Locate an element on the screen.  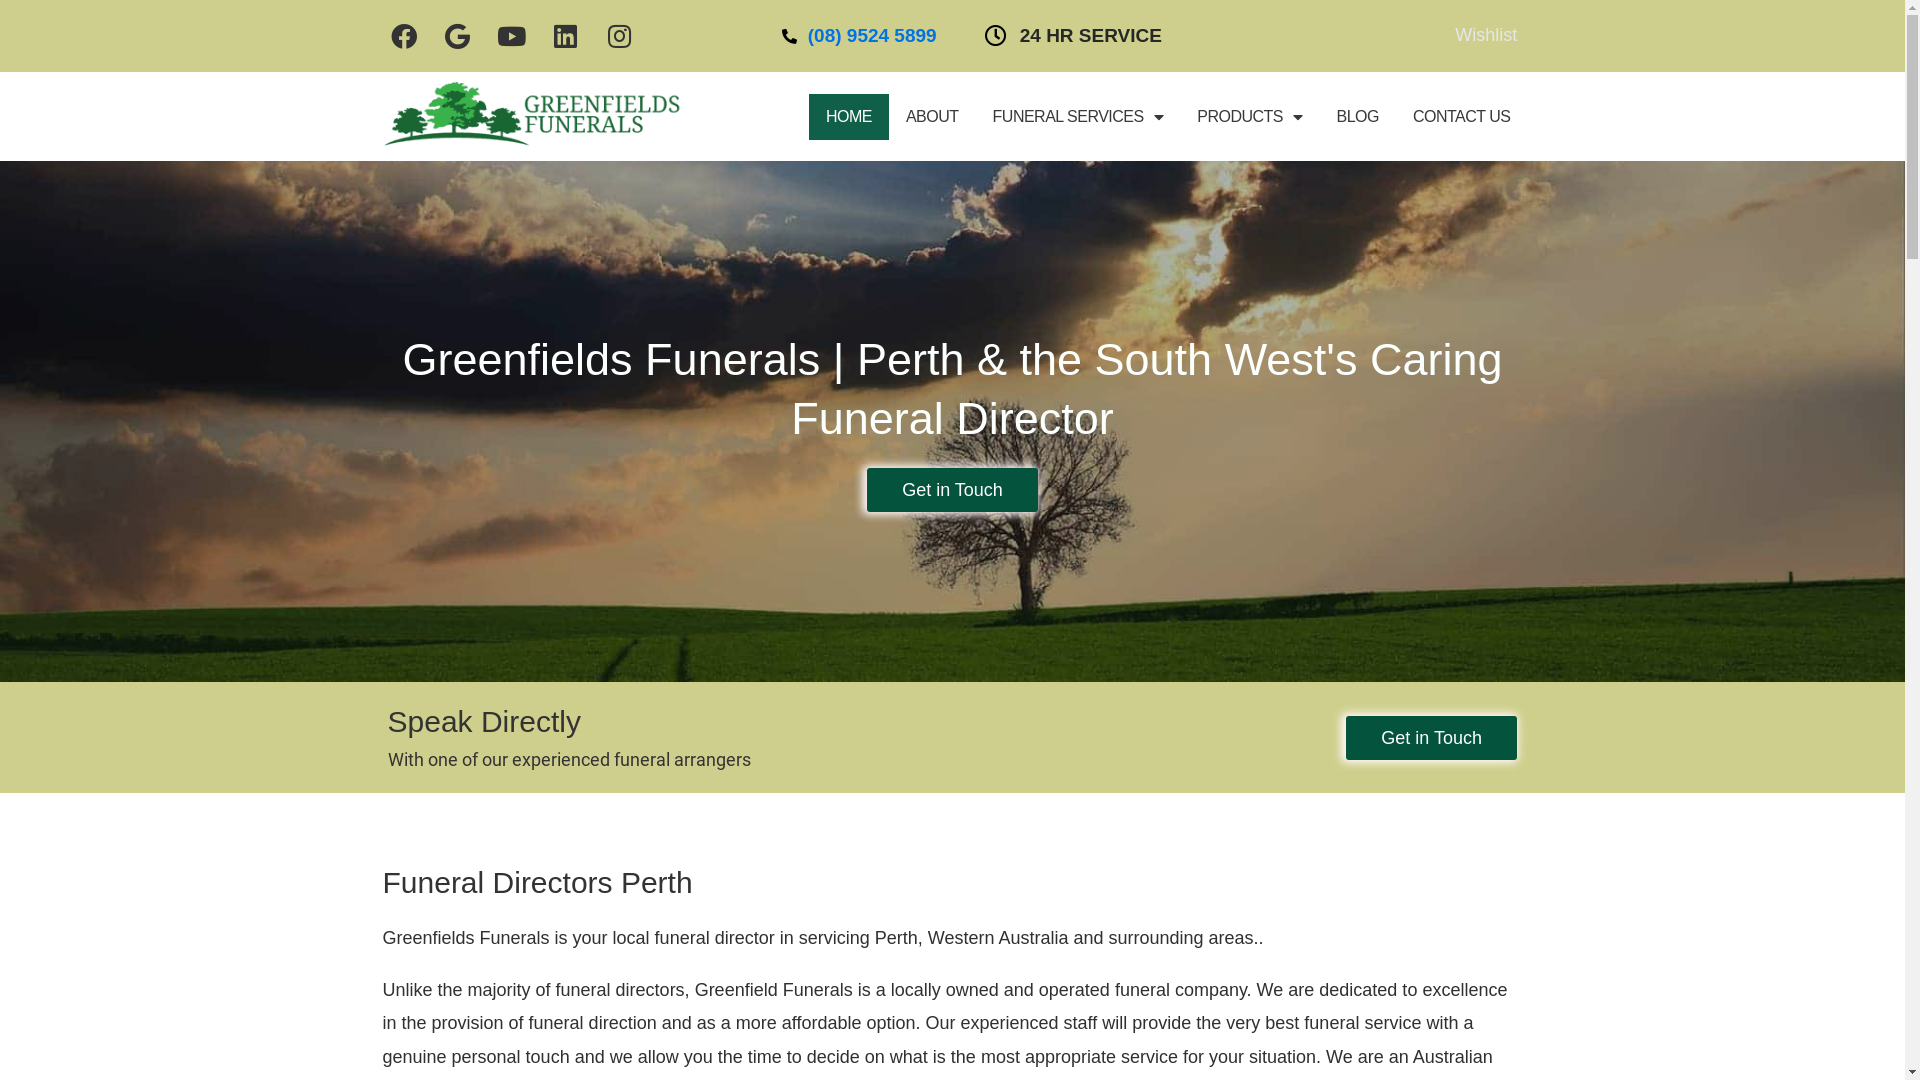
BLOG is located at coordinates (1357, 117).